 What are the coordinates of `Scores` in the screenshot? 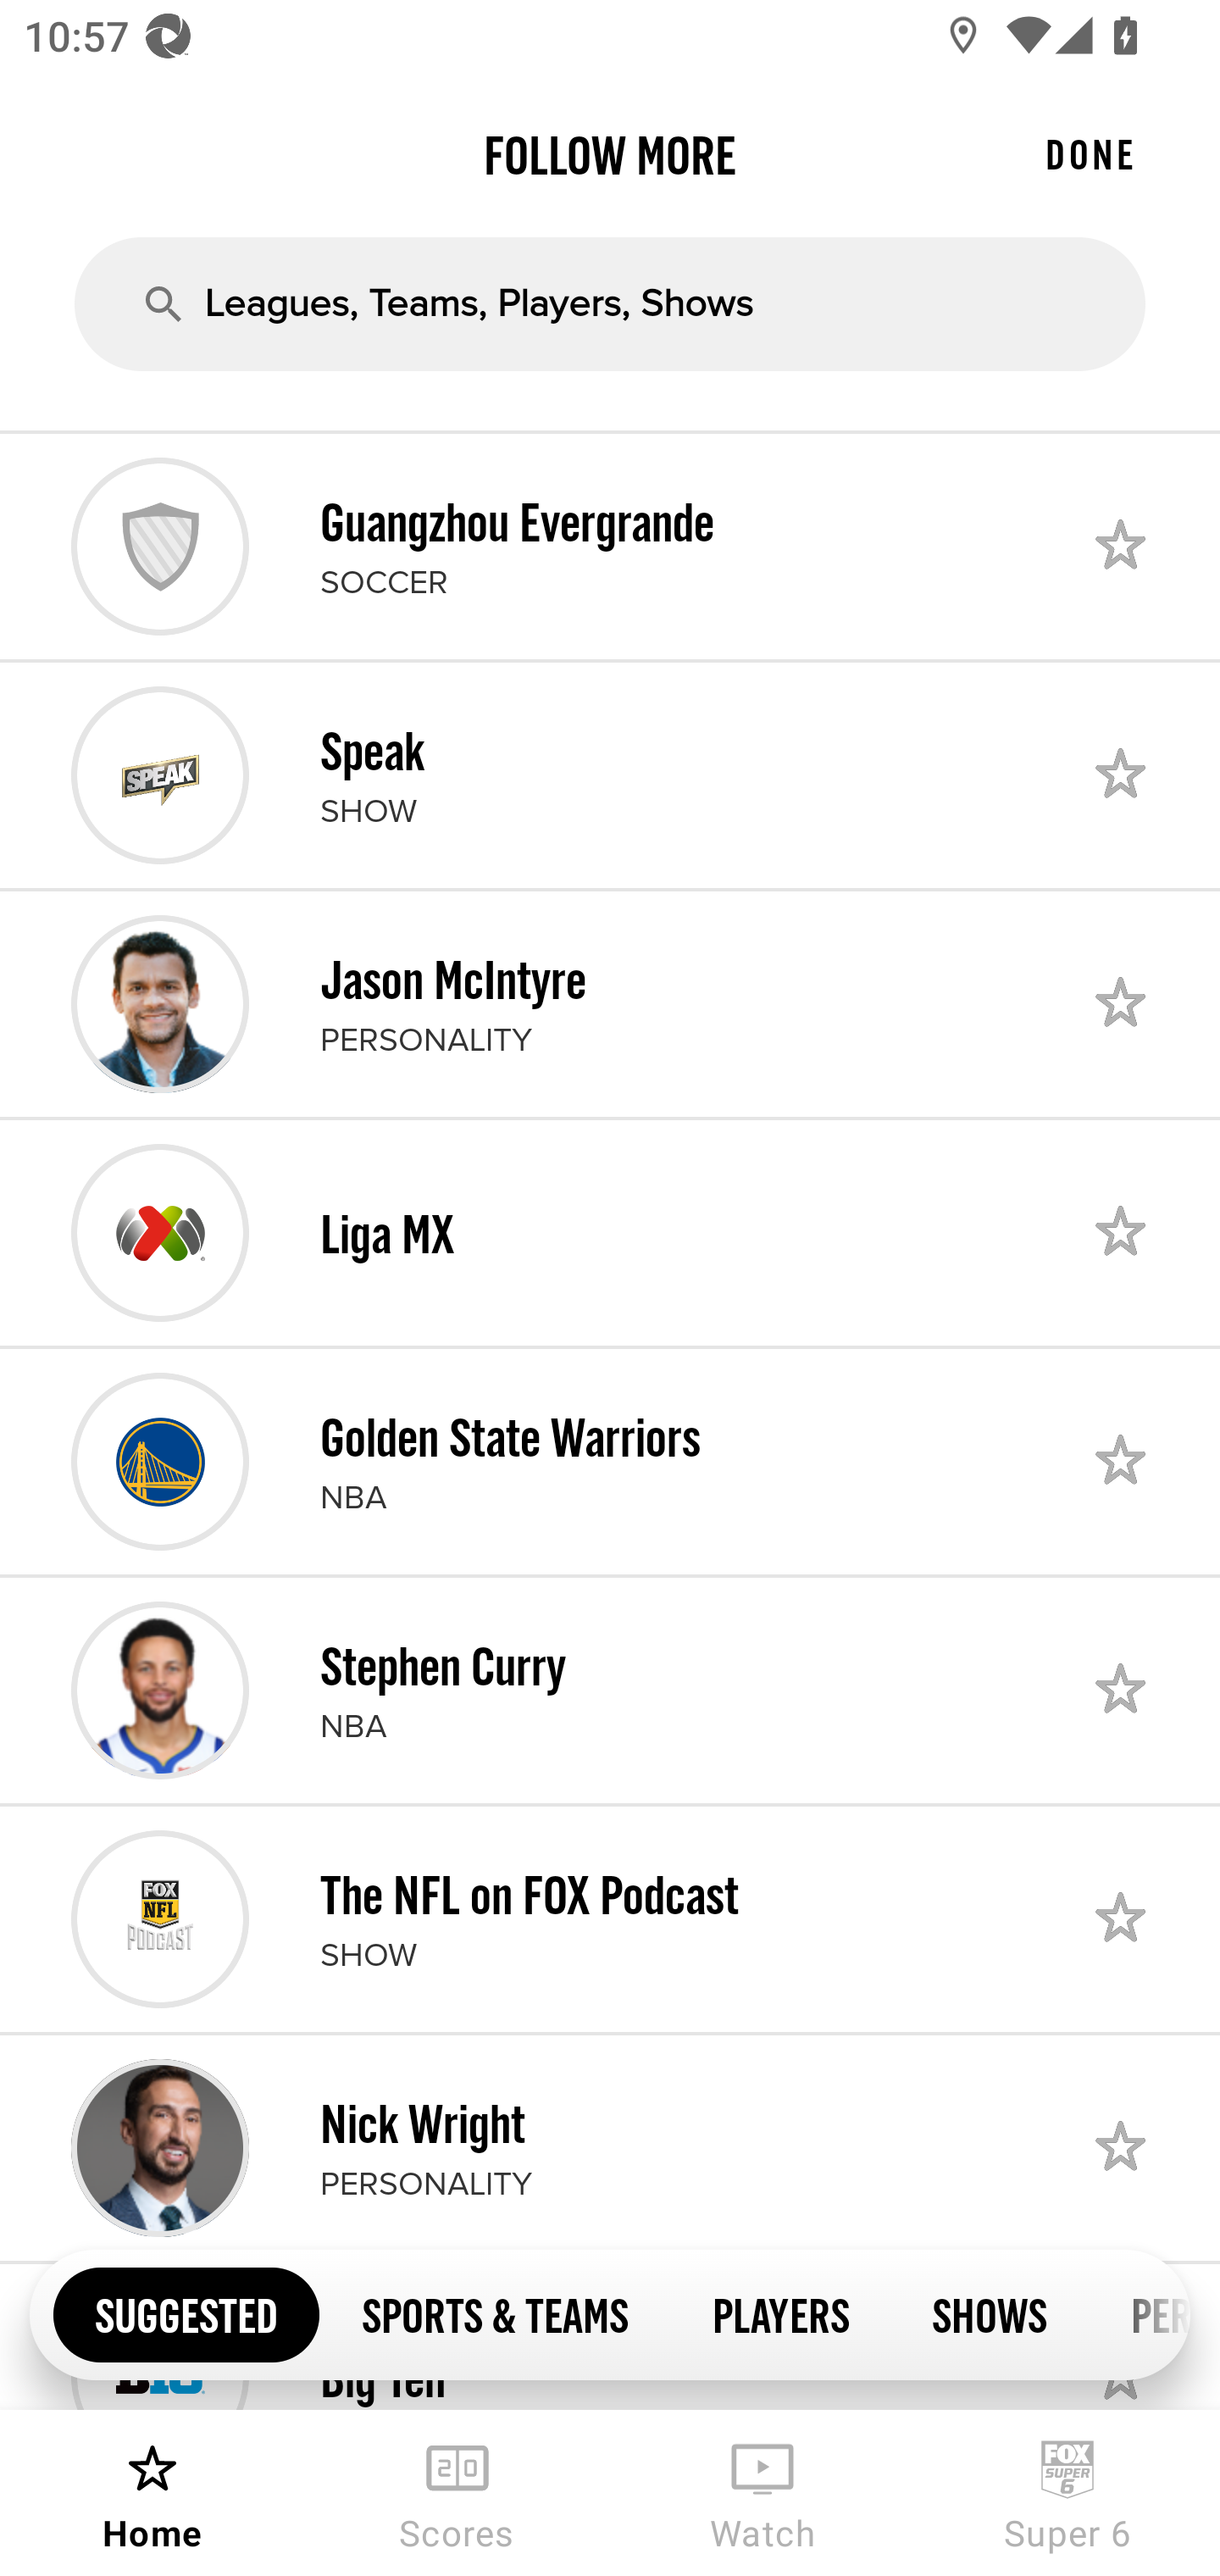 It's located at (457, 2493).